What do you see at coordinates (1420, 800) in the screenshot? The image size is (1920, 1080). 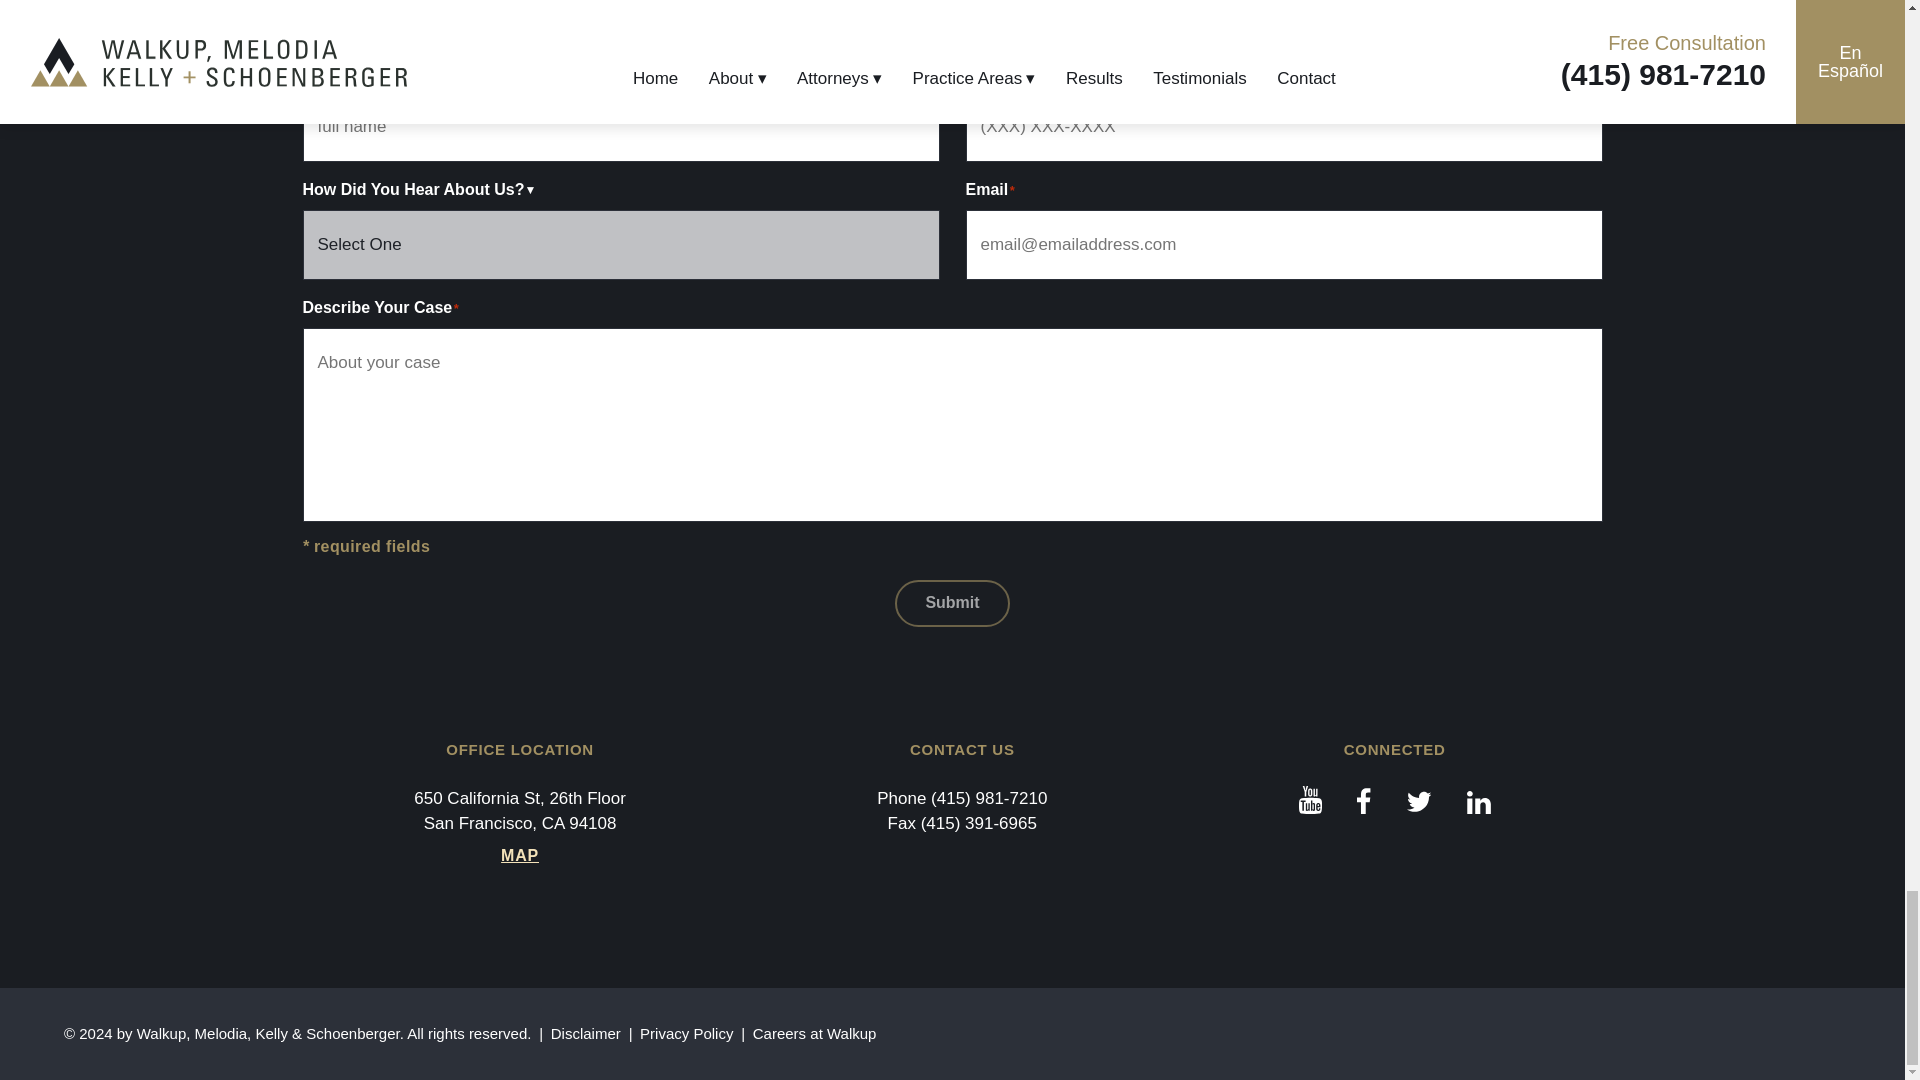 I see `Twitter` at bounding box center [1420, 800].